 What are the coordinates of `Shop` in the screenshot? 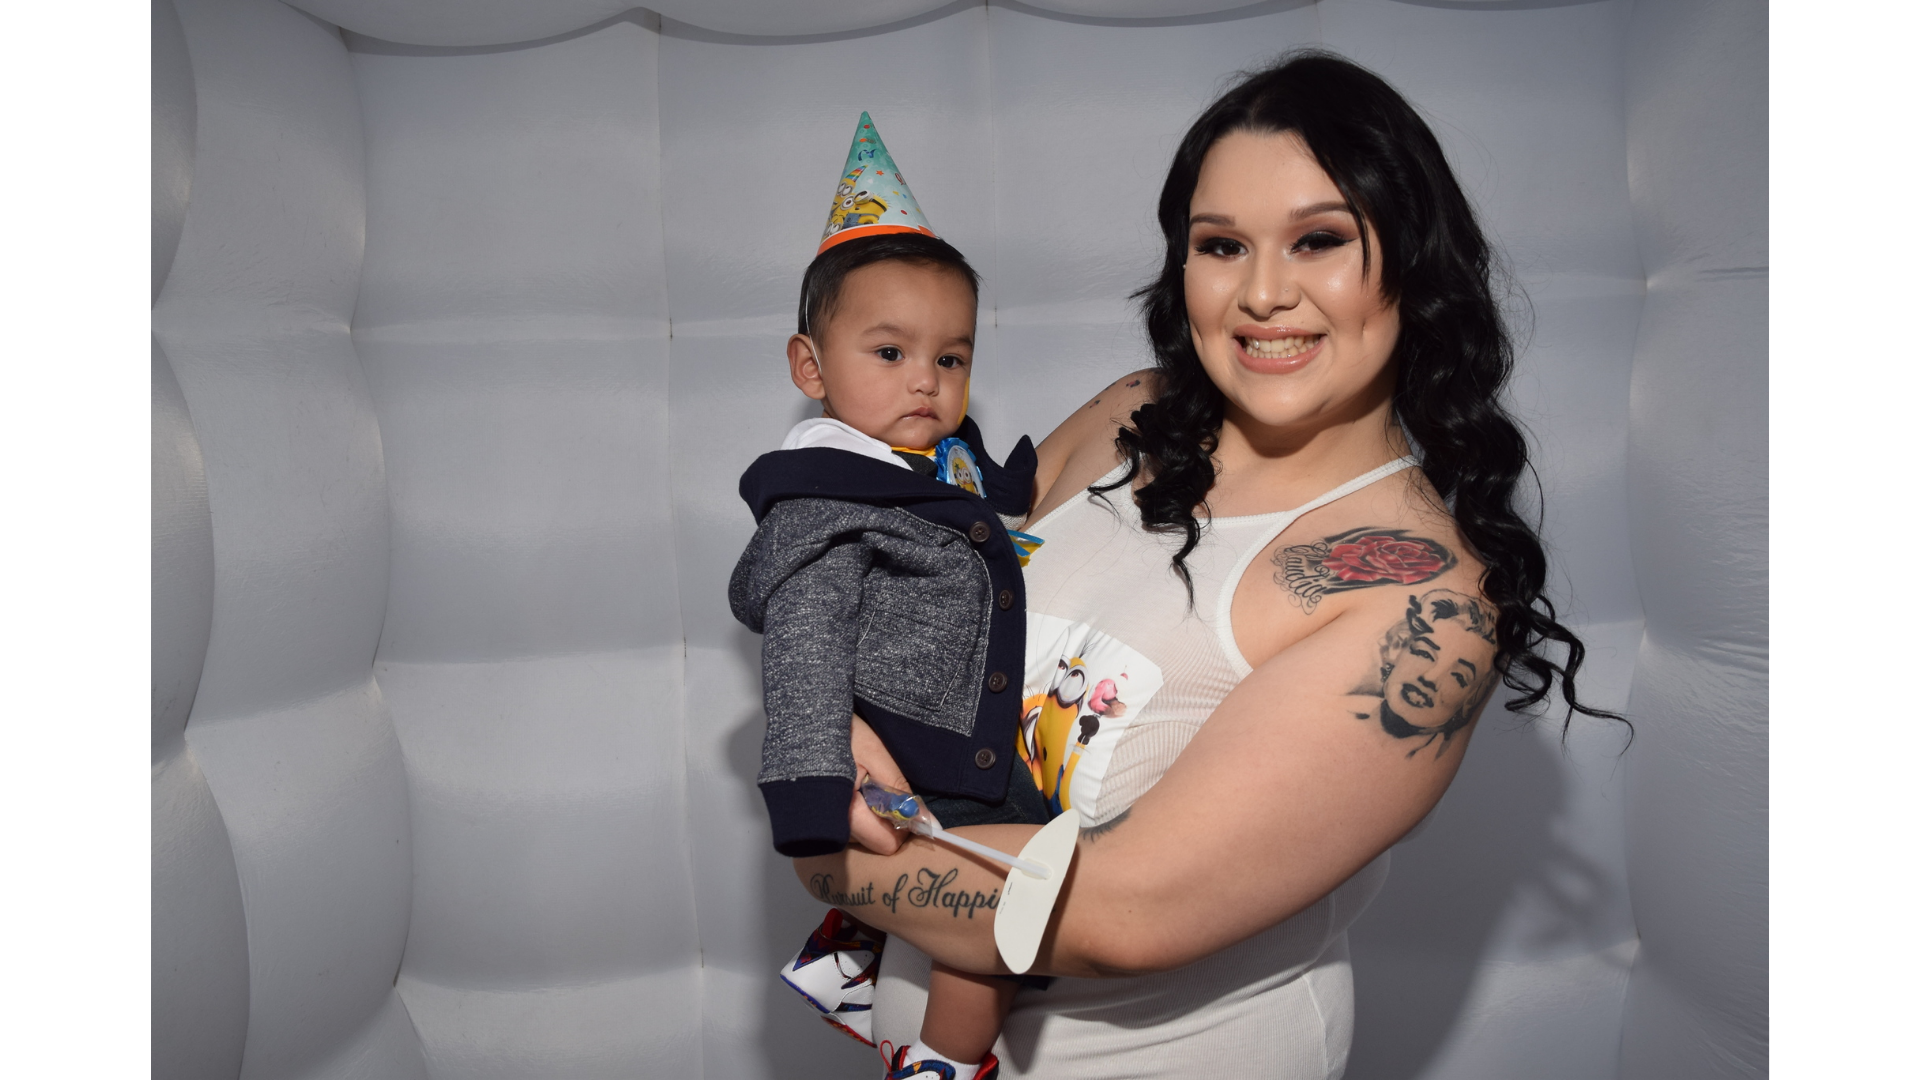 It's located at (1718, 102).